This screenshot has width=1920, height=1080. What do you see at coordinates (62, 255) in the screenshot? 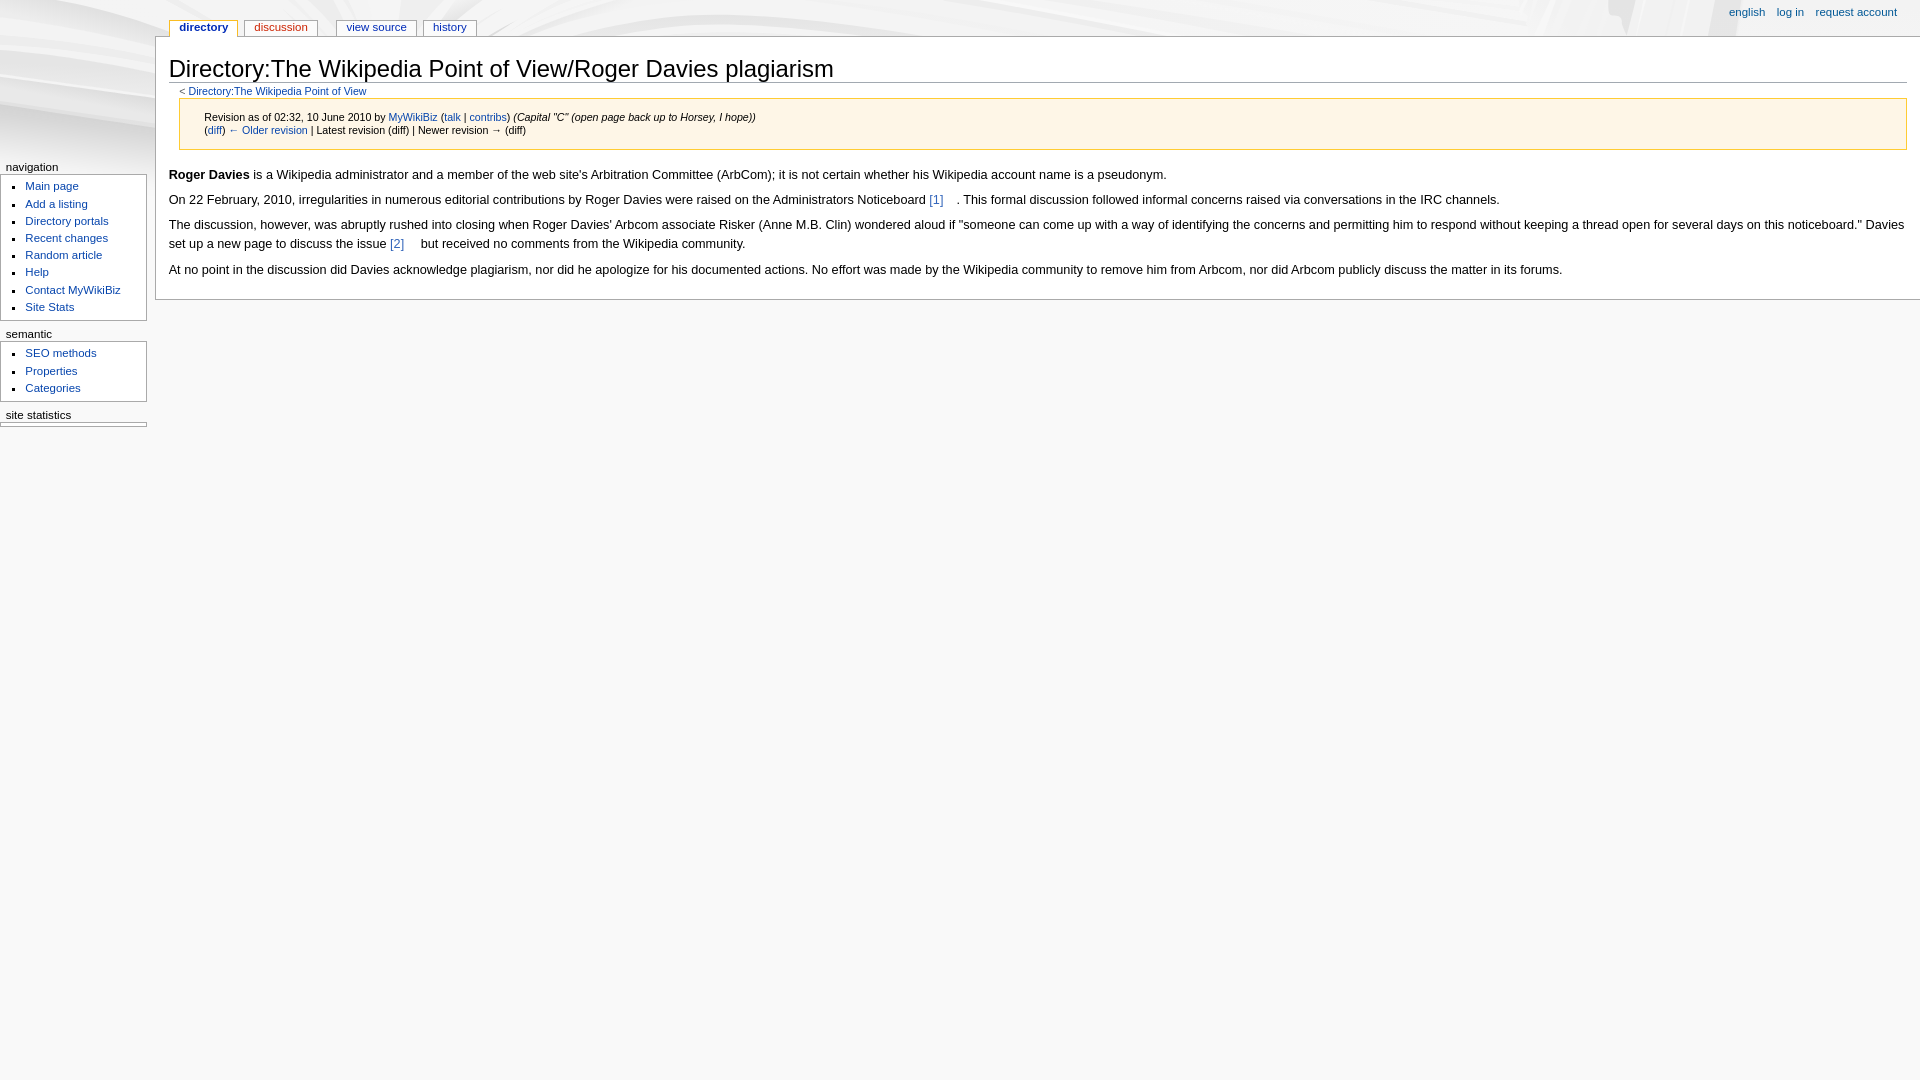
I see `Random article` at bounding box center [62, 255].